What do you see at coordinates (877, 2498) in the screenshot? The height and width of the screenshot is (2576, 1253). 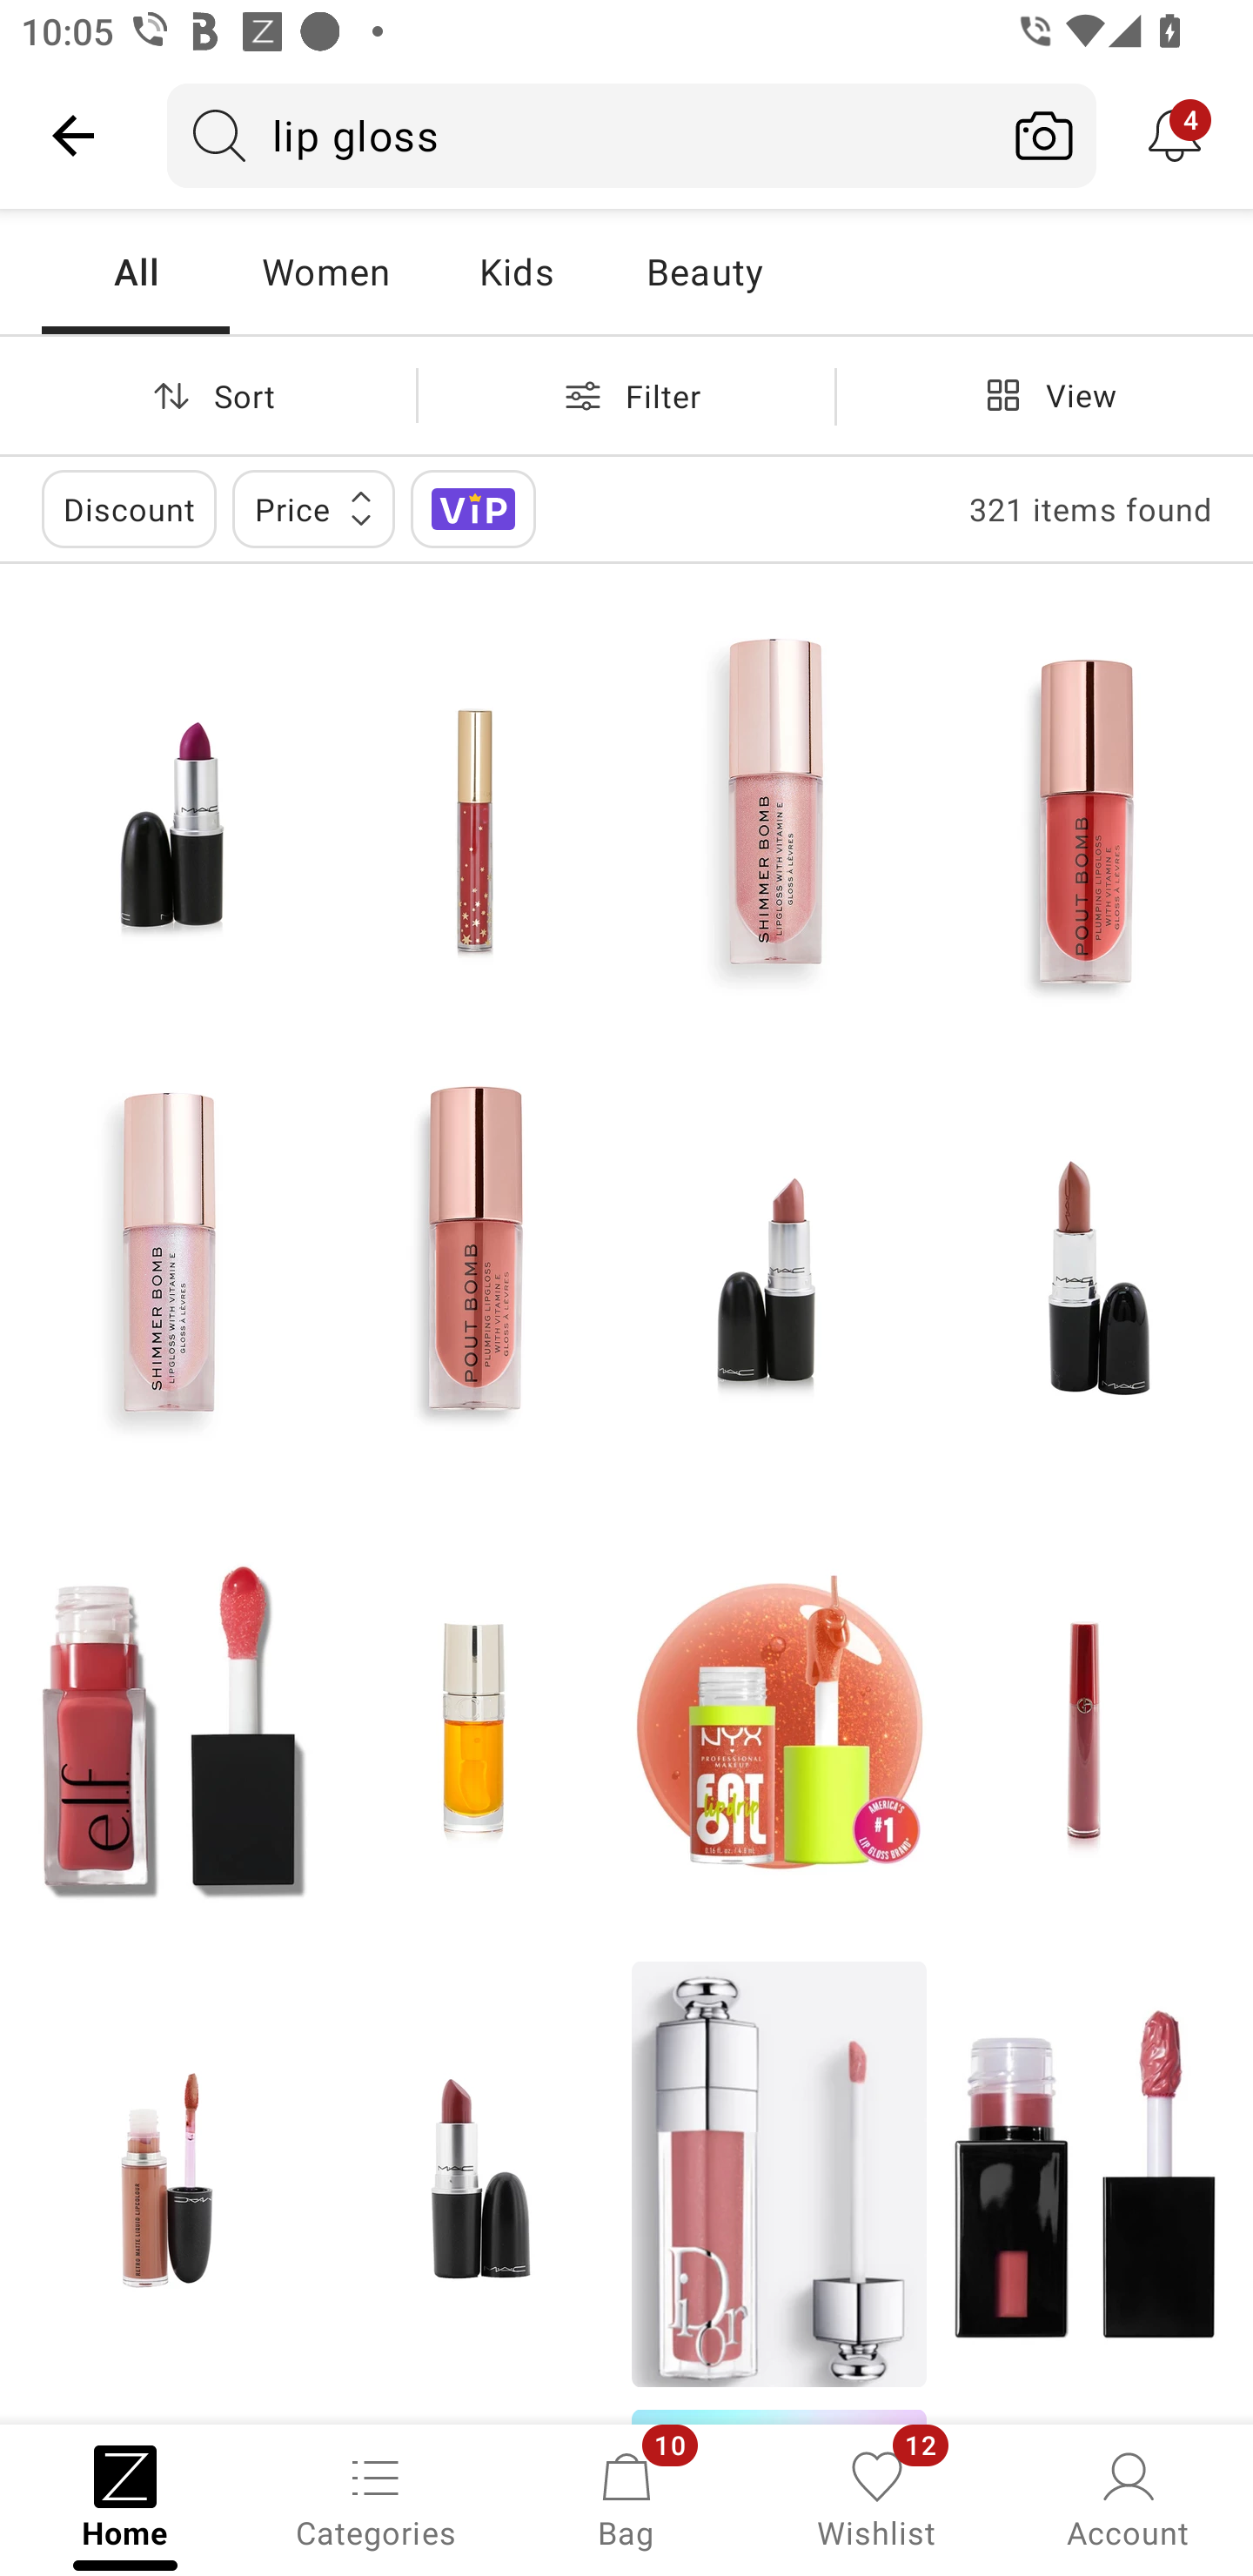 I see `Wishlist, 12 new notifications Wishlist` at bounding box center [877, 2498].